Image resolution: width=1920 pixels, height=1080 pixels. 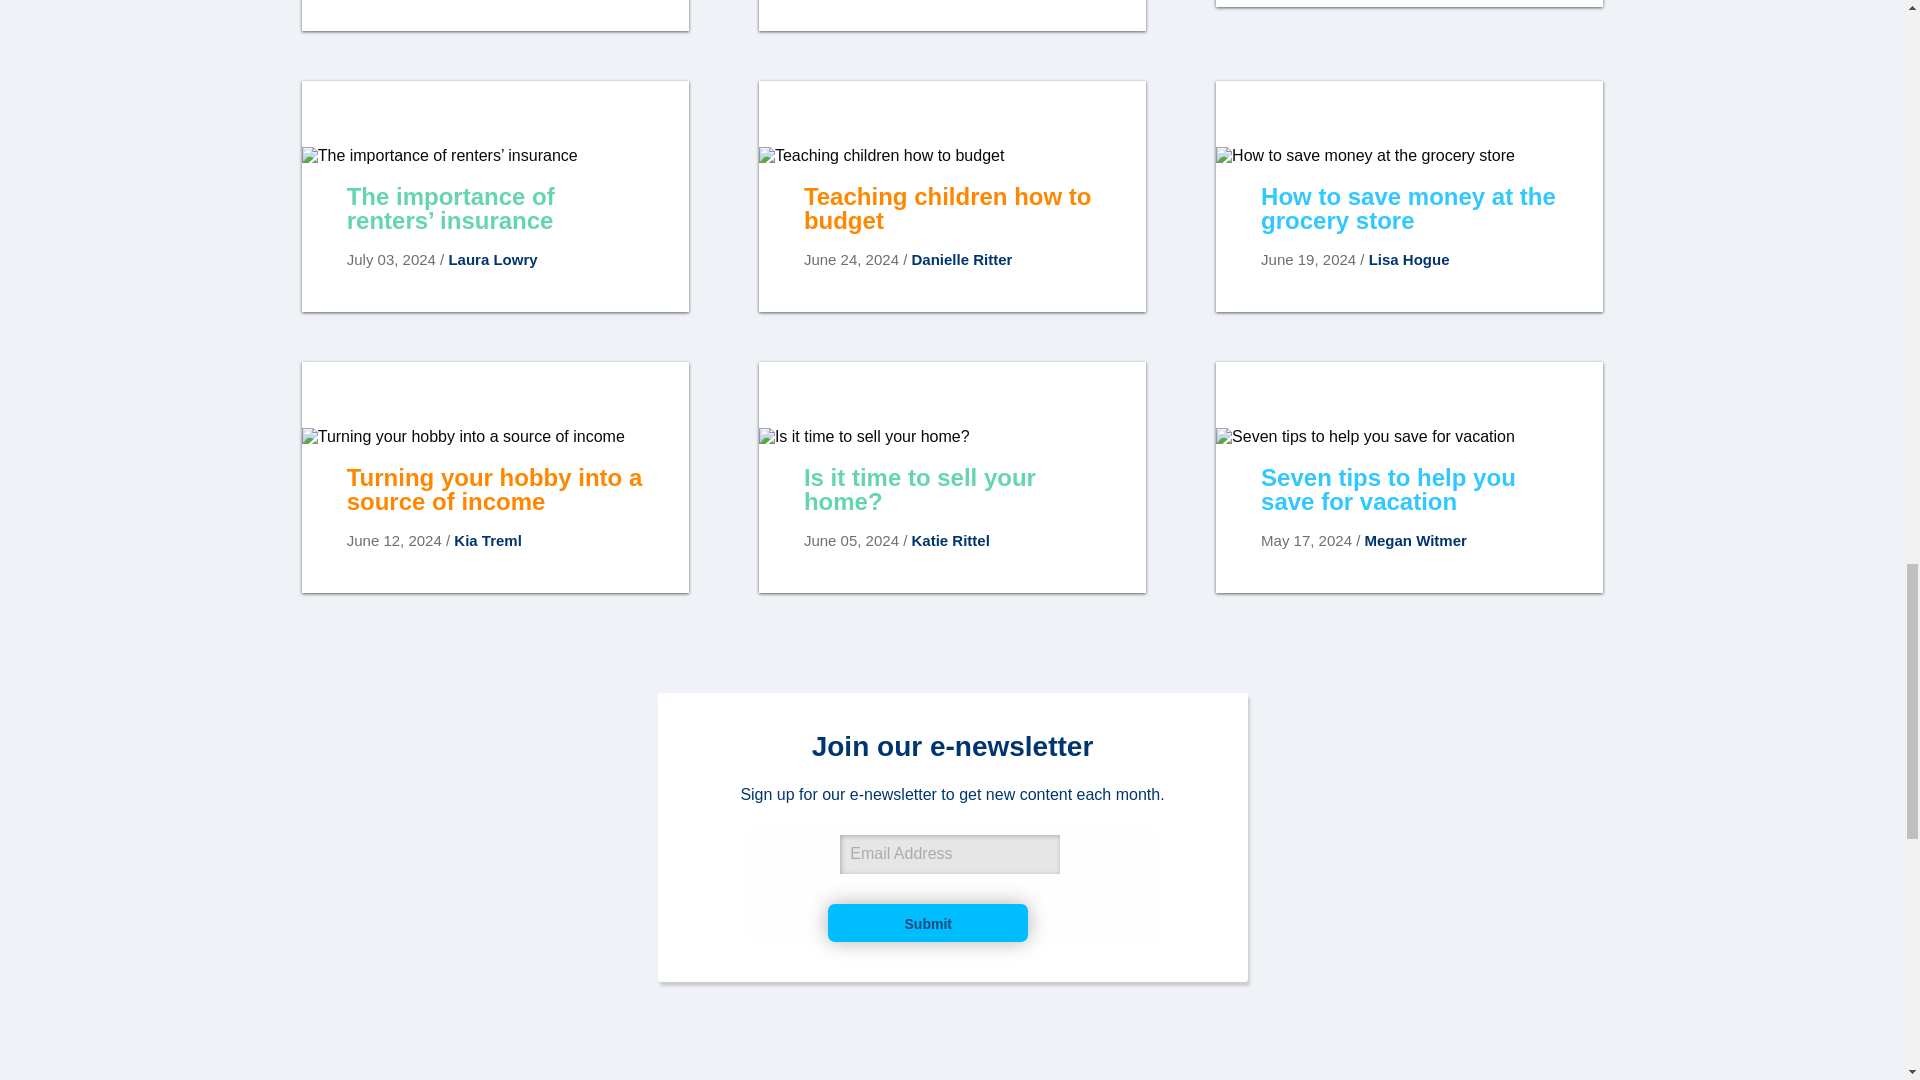 What do you see at coordinates (1409, 228) in the screenshot?
I see `How to save money at the grocery store` at bounding box center [1409, 228].